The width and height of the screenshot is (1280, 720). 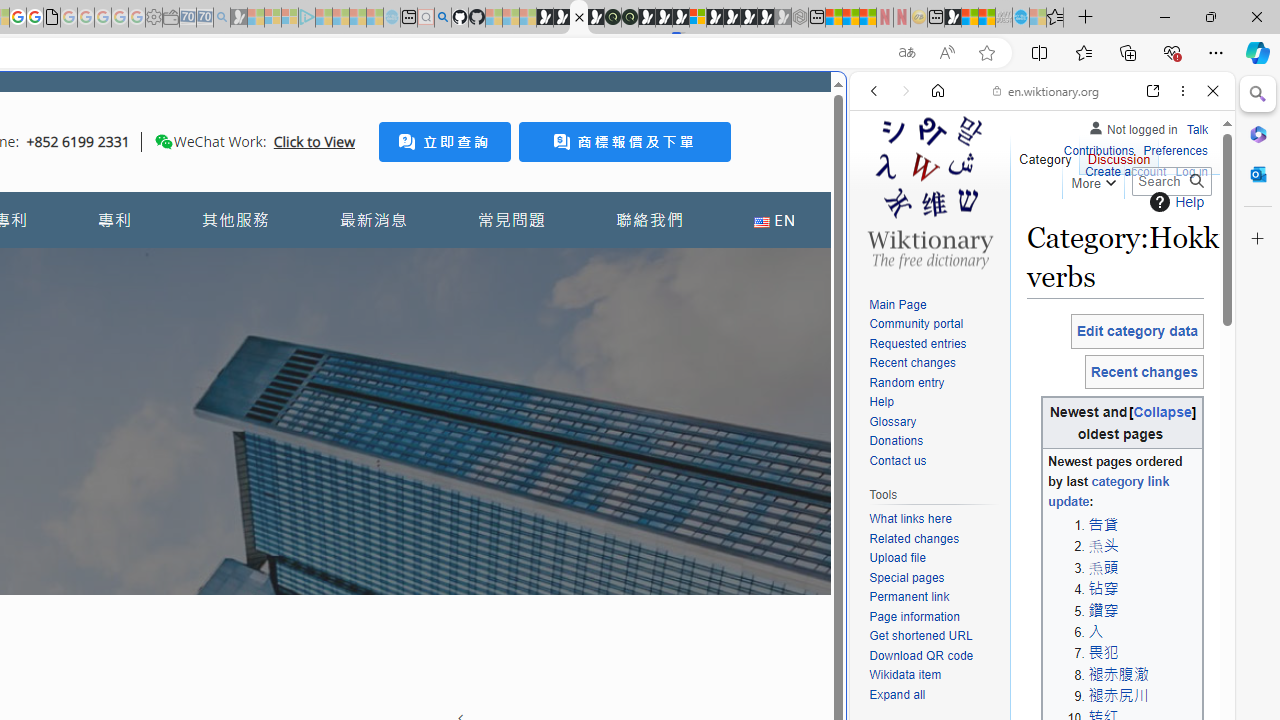 I want to click on Main Page, so click(x=898, y=304).